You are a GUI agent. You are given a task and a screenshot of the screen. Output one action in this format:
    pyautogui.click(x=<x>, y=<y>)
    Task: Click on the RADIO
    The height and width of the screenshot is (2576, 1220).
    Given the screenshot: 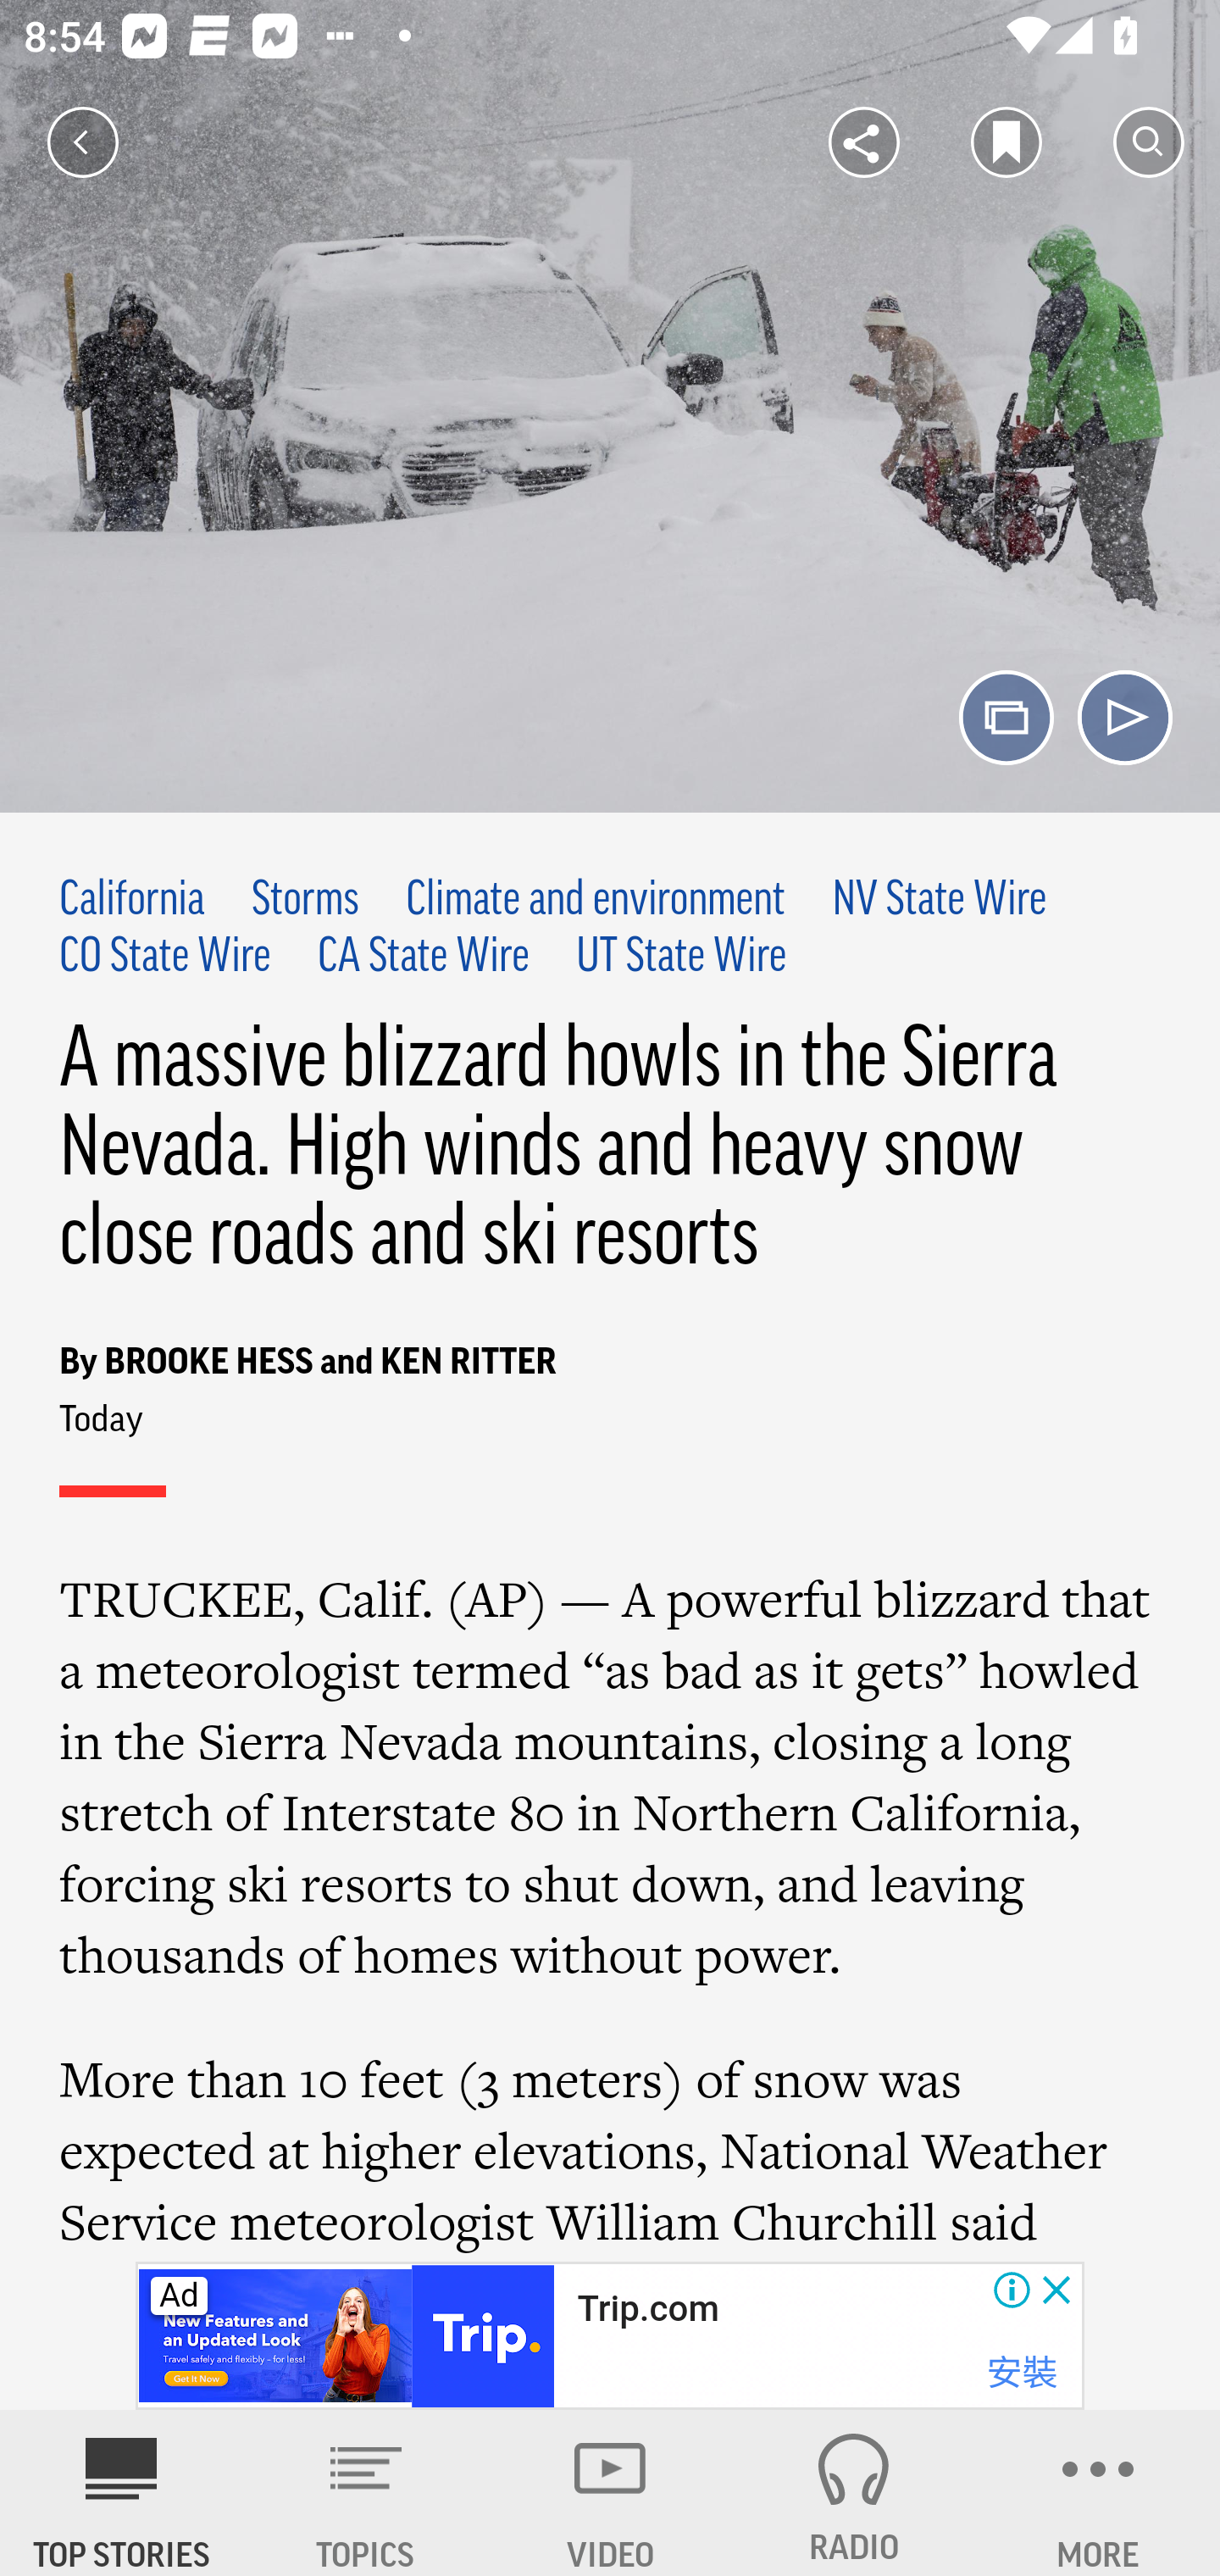 What is the action you would take?
    pyautogui.click(x=854, y=2493)
    